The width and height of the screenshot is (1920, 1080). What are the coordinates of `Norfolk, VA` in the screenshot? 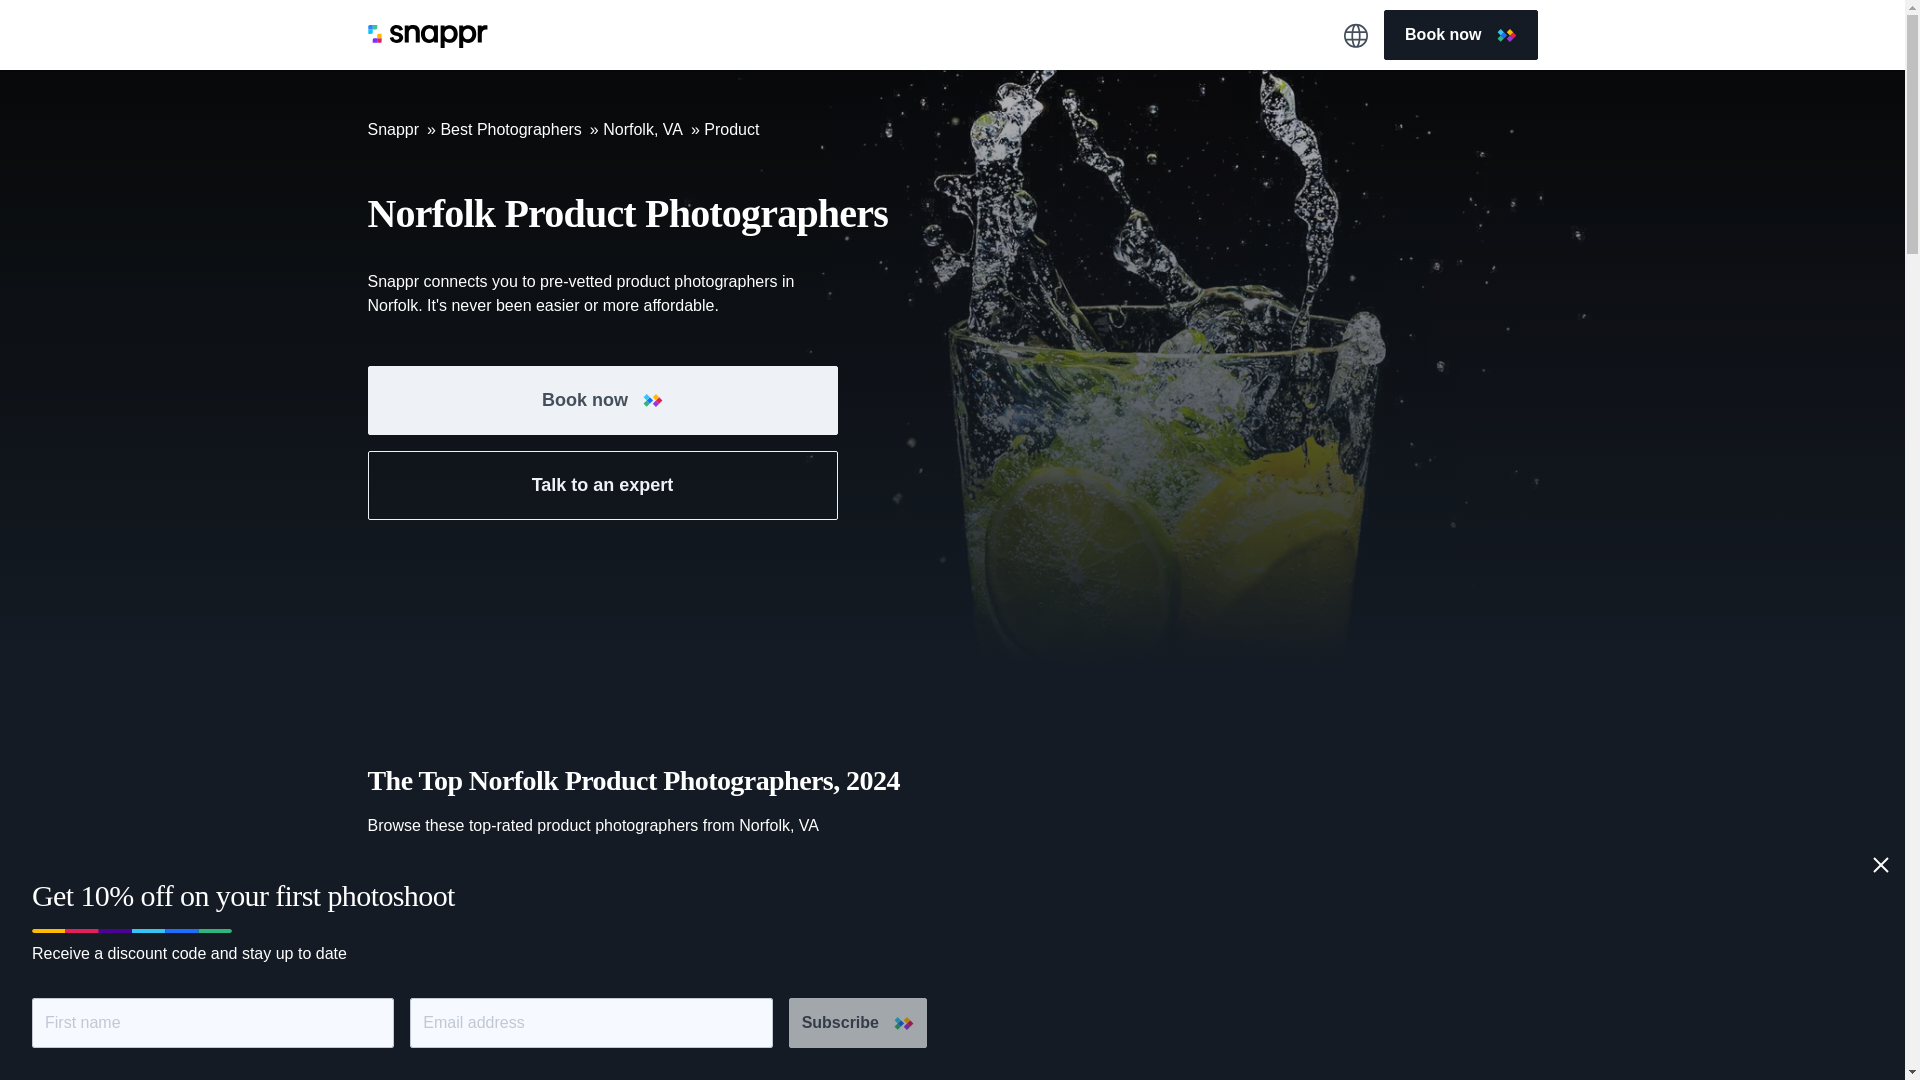 It's located at (642, 129).